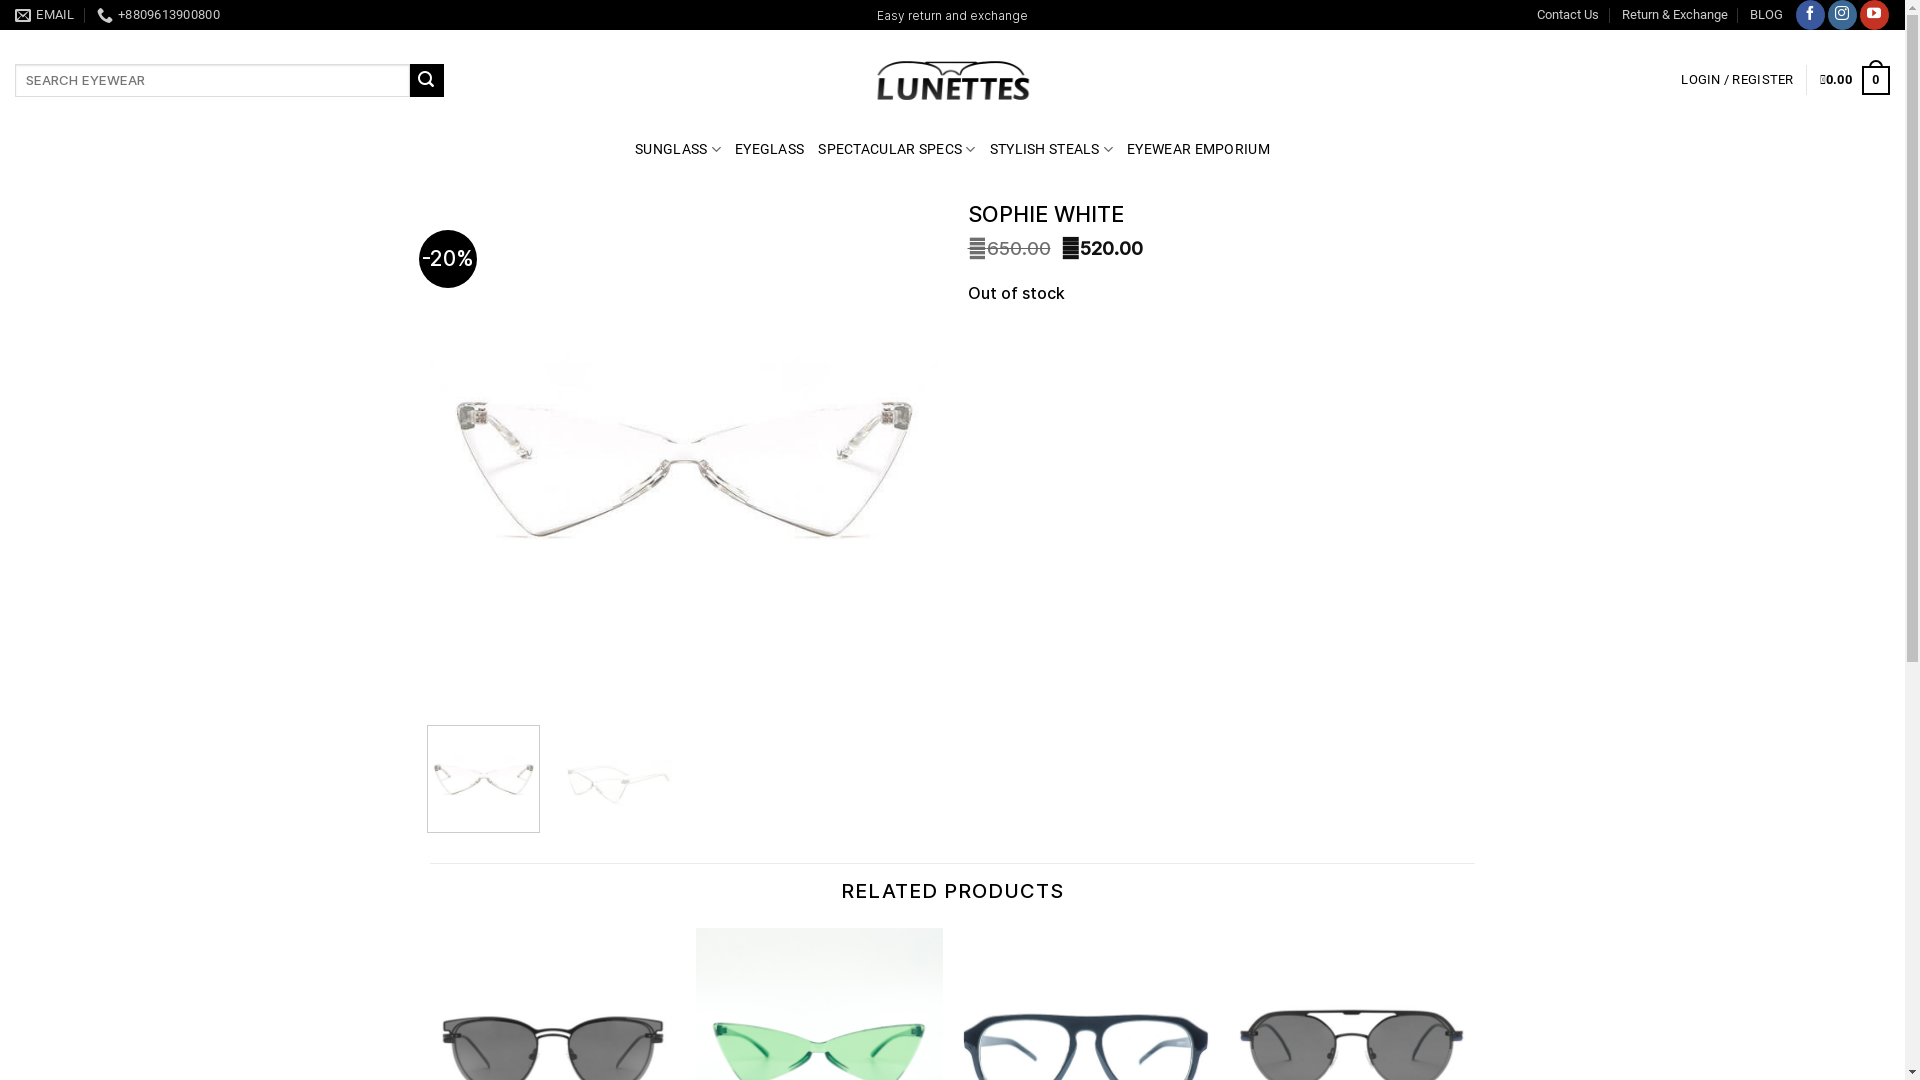  What do you see at coordinates (1052, 150) in the screenshot?
I see `STYLISH STEALS` at bounding box center [1052, 150].